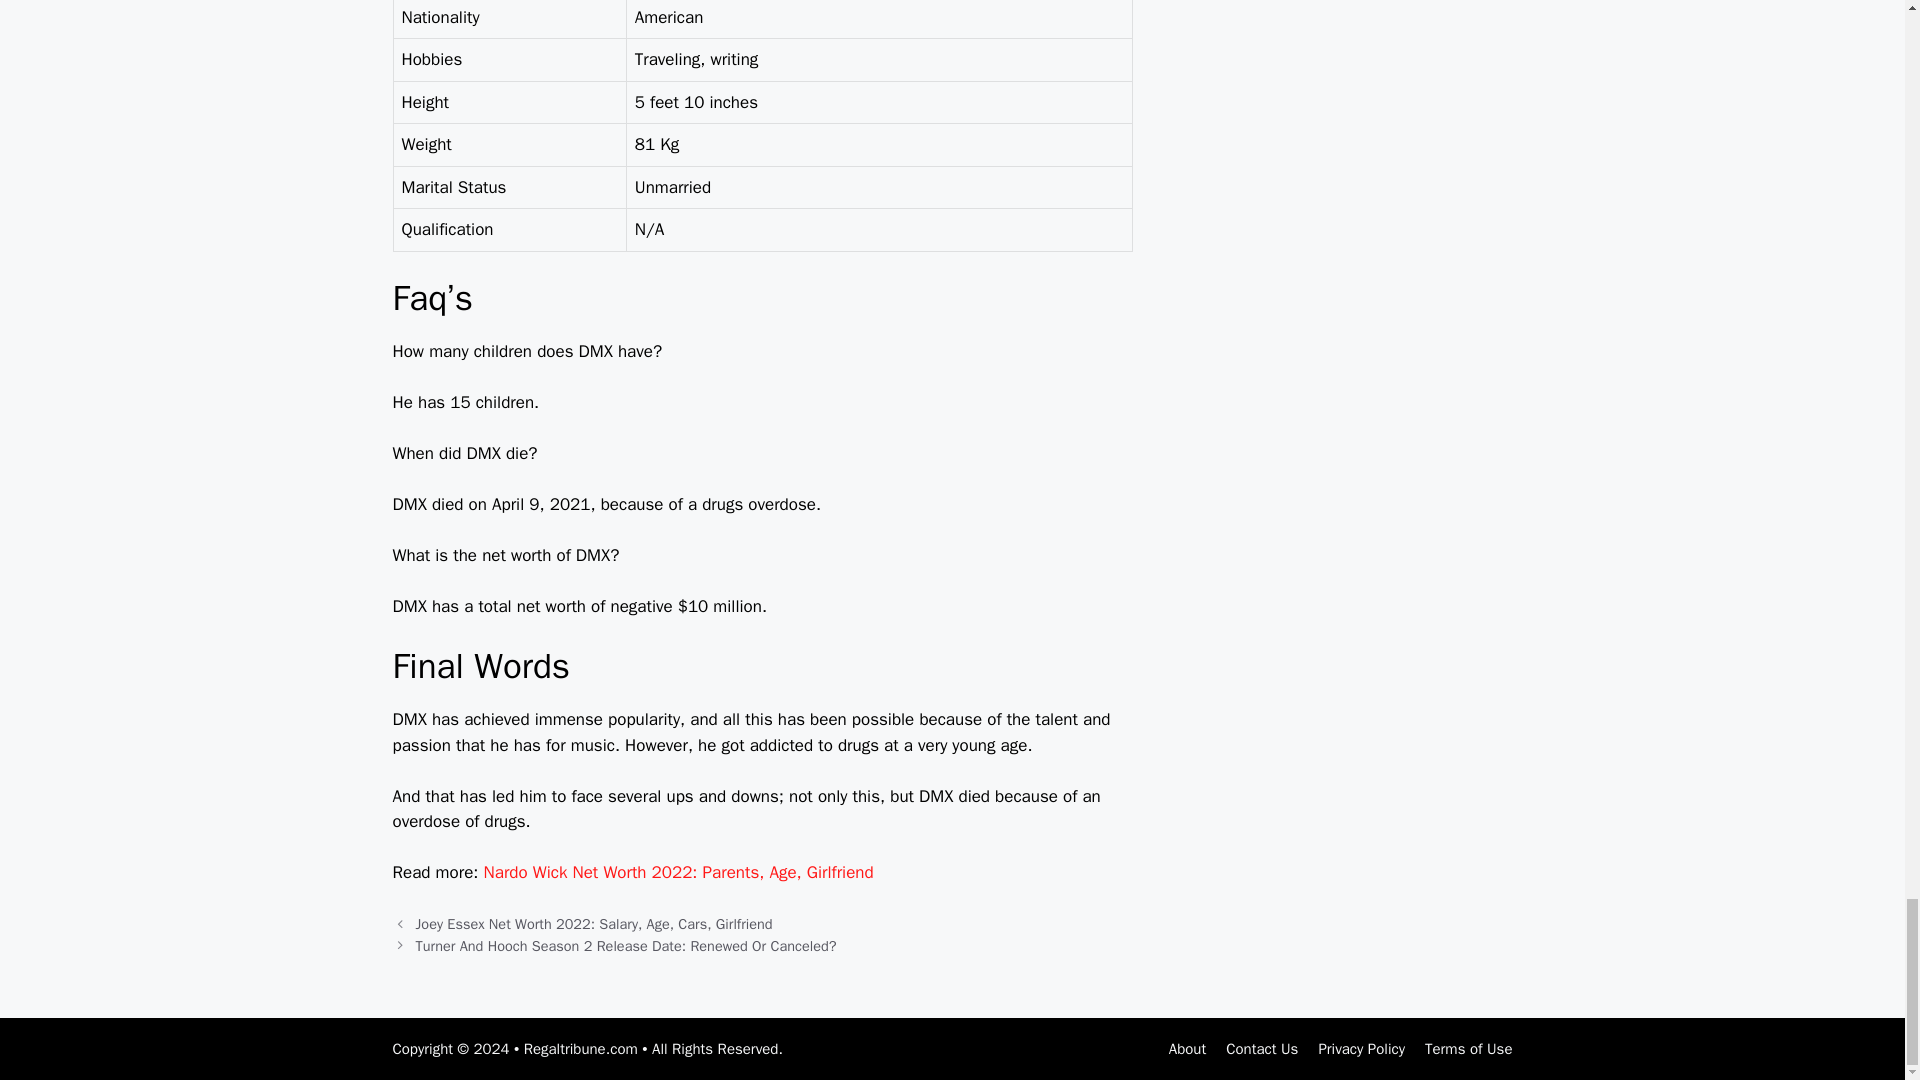 The width and height of the screenshot is (1920, 1080). What do you see at coordinates (1468, 1049) in the screenshot?
I see `Terms of Use` at bounding box center [1468, 1049].